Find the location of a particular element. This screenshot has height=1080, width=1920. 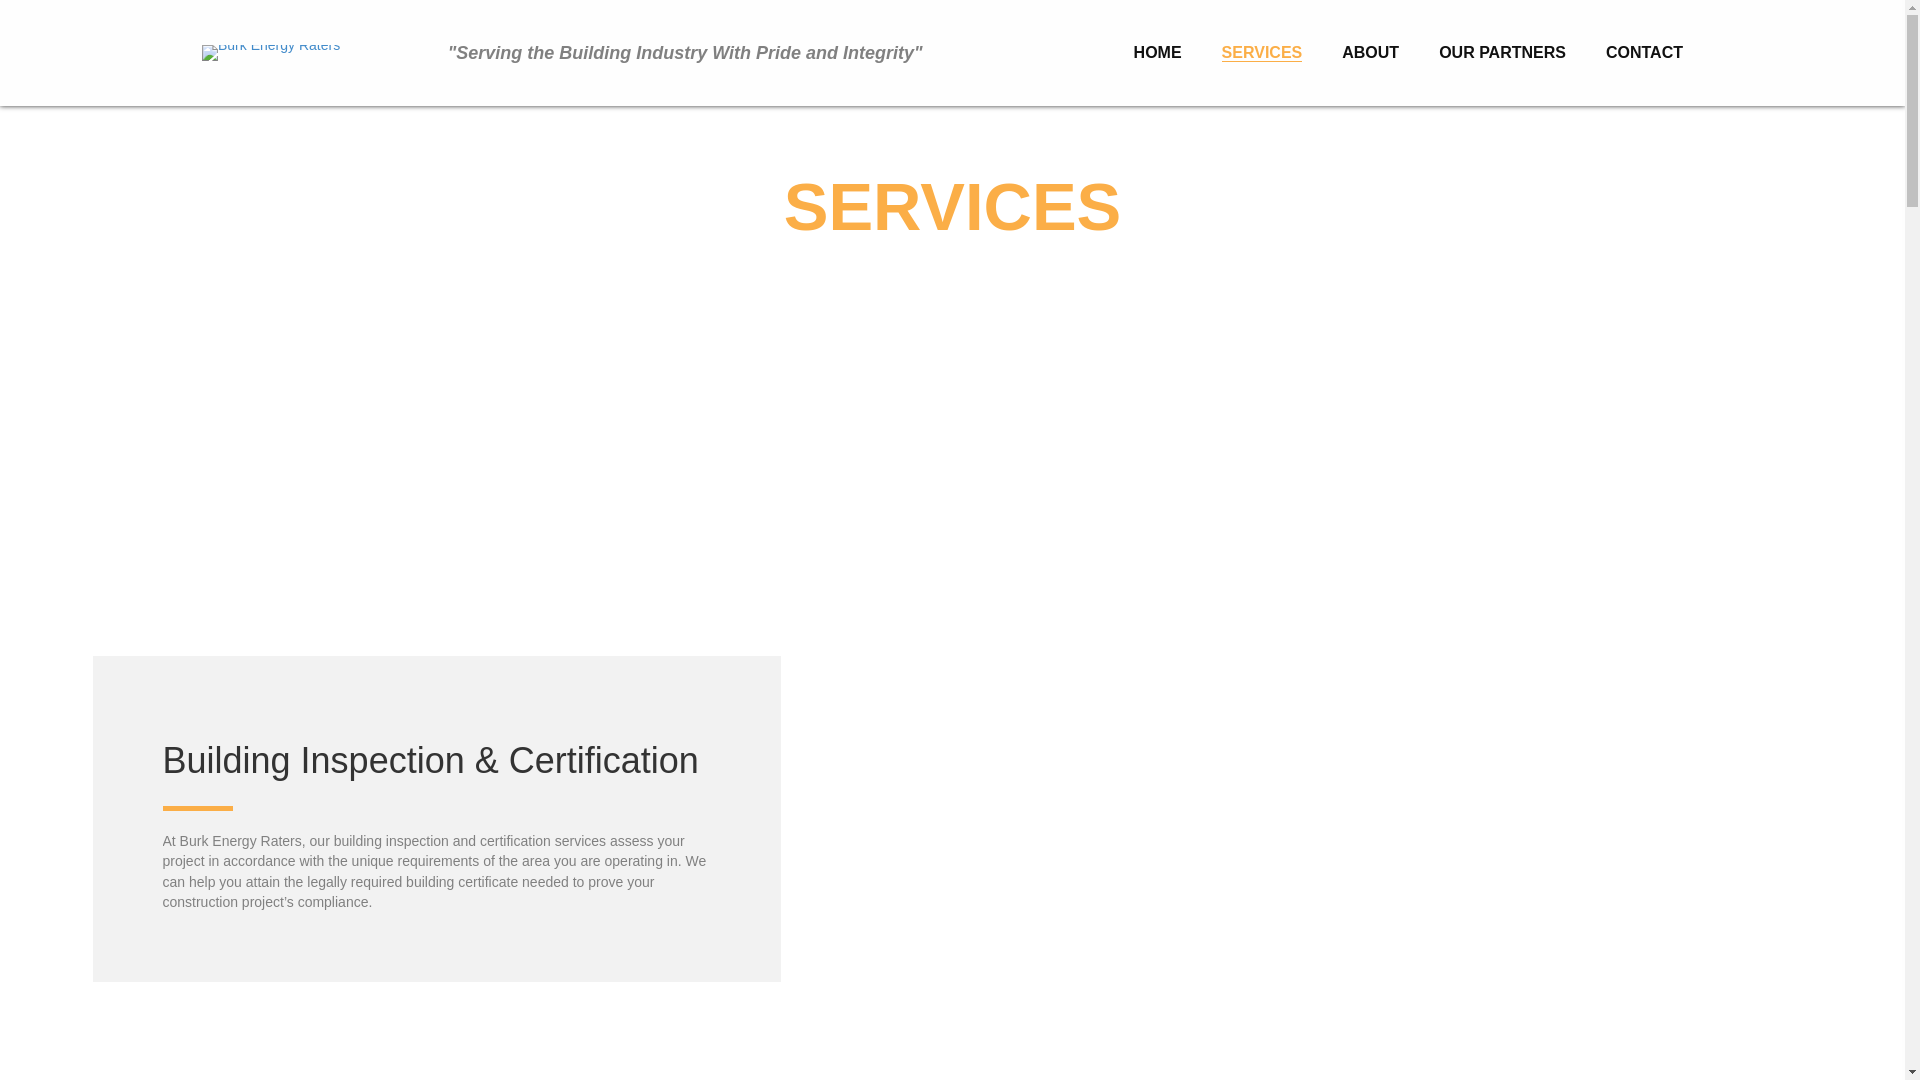

OUR PARTNERS is located at coordinates (1502, 53).